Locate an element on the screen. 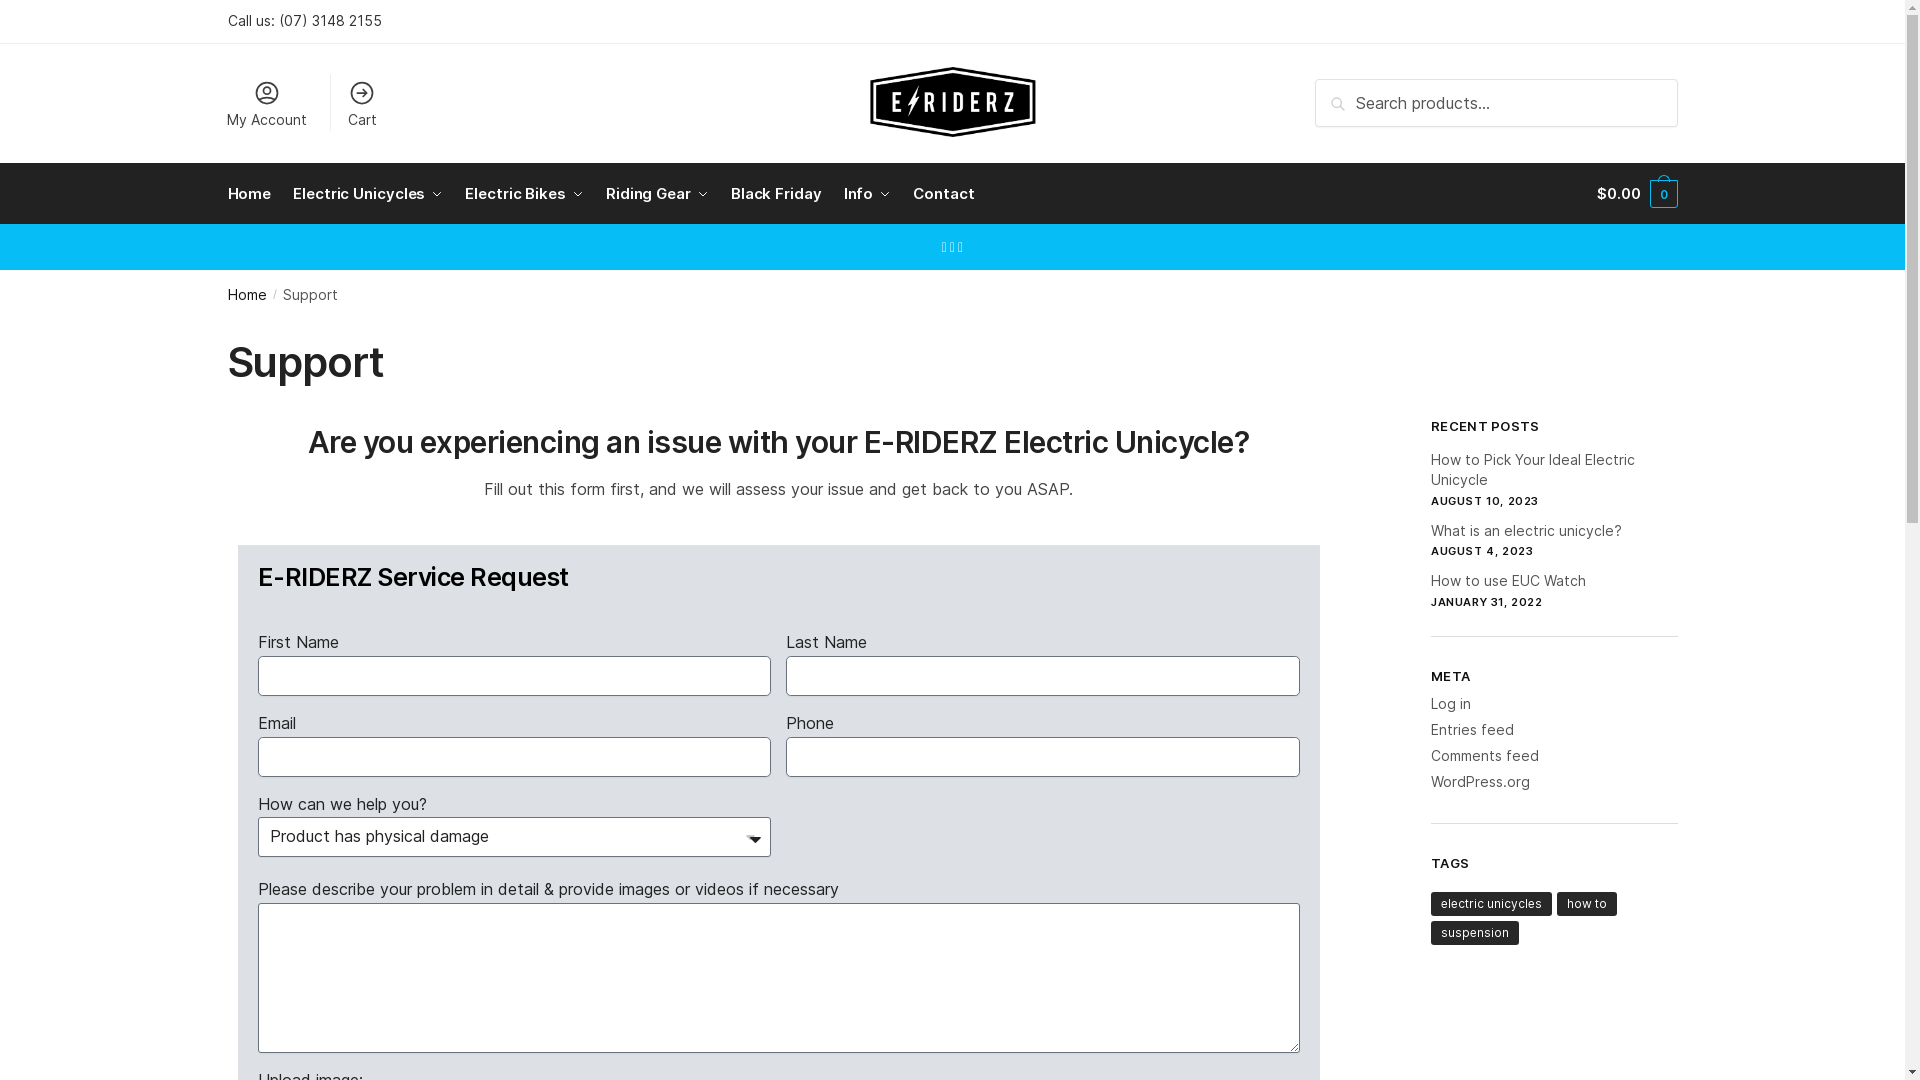 This screenshot has width=1920, height=1080. Entries feed is located at coordinates (1472, 730).